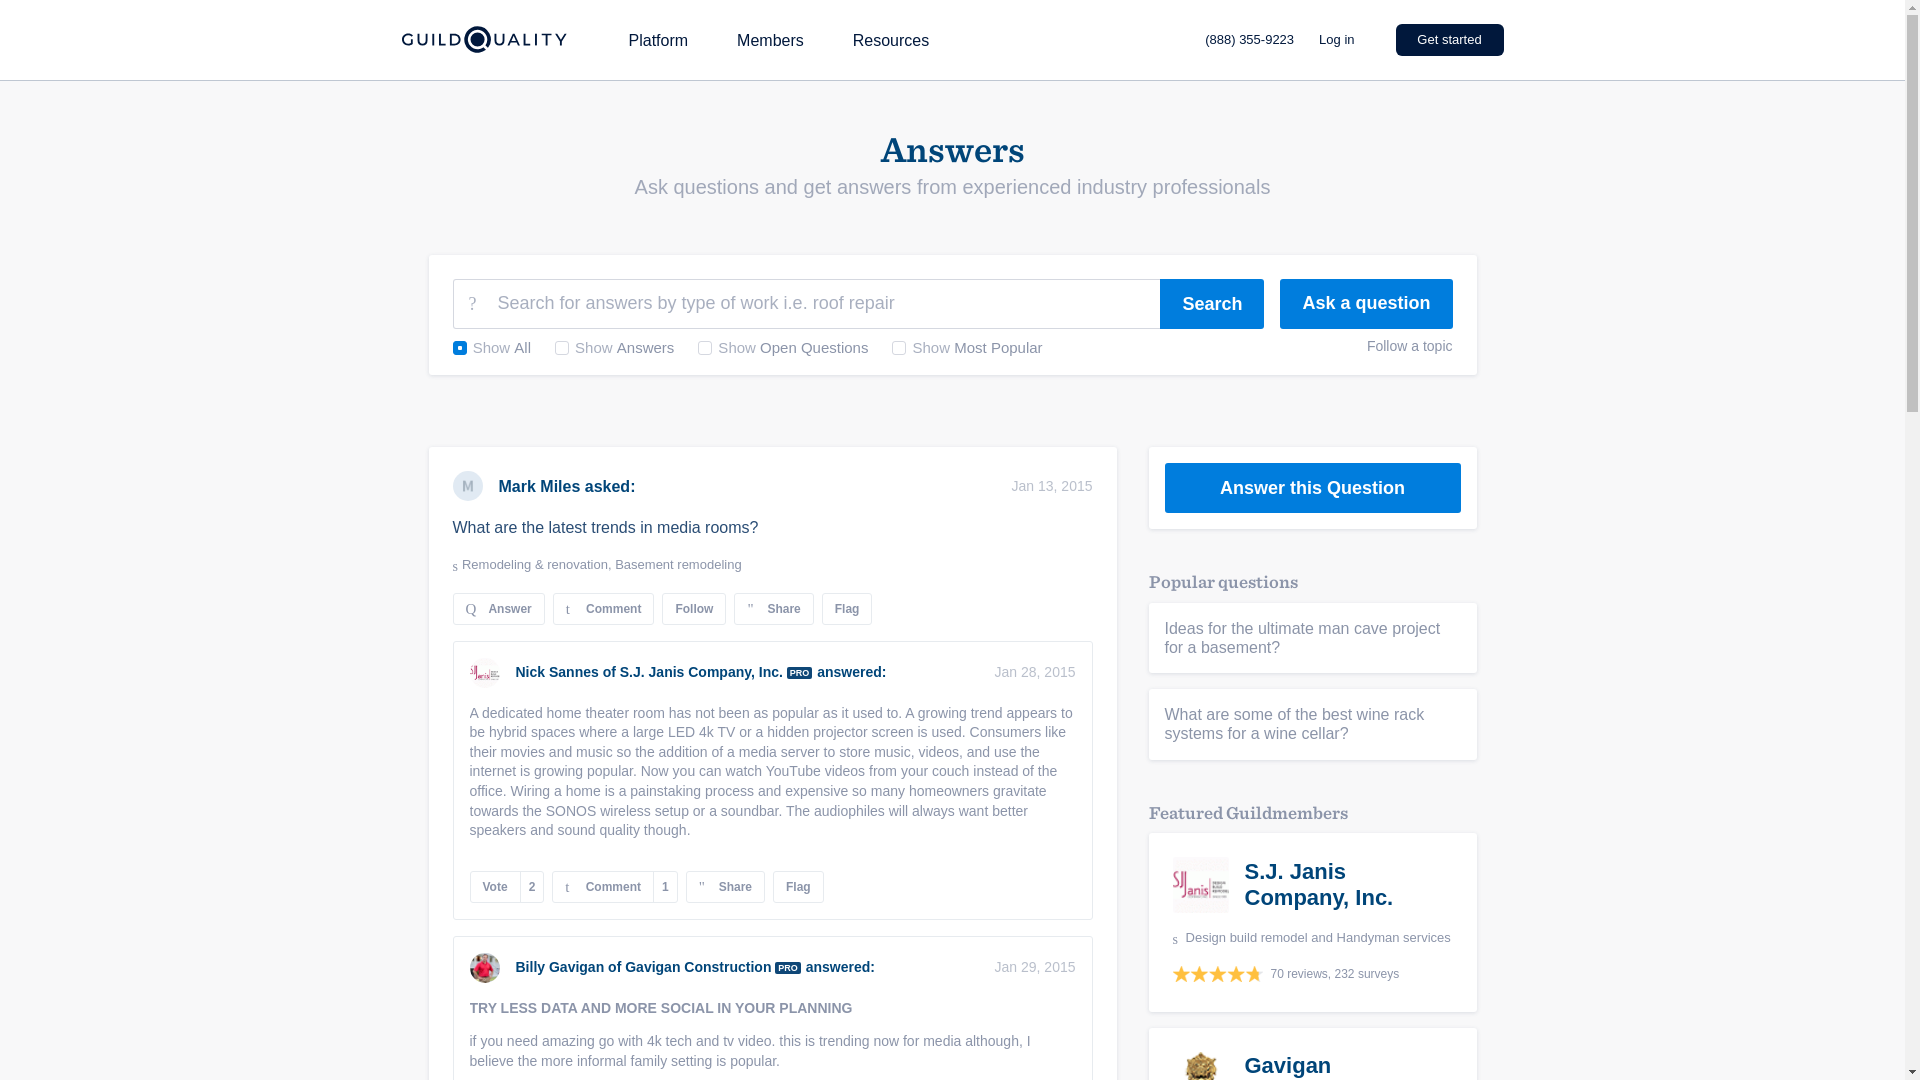 Image resolution: width=1920 pixels, height=1080 pixels. What do you see at coordinates (890, 40) in the screenshot?
I see `Log in` at bounding box center [890, 40].